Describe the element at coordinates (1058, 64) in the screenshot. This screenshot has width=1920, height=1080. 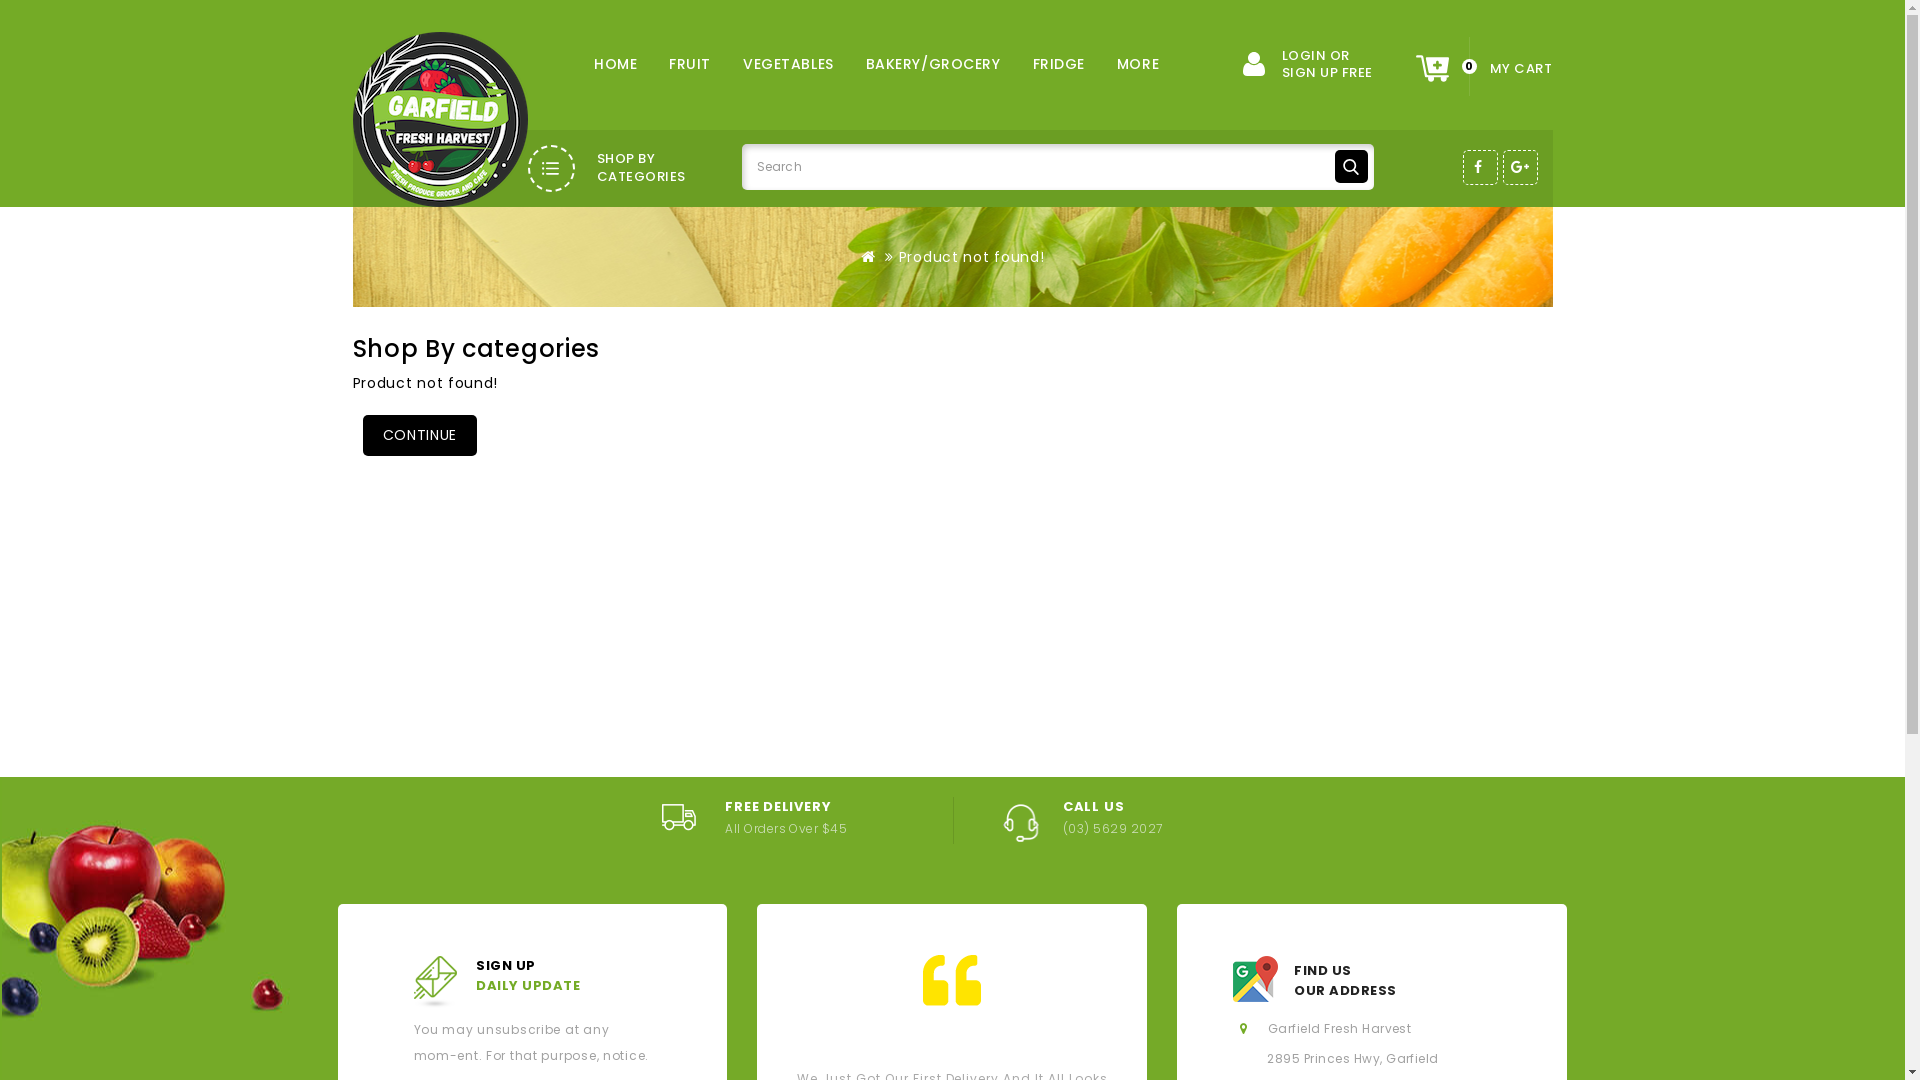
I see `FRIDGE` at that location.